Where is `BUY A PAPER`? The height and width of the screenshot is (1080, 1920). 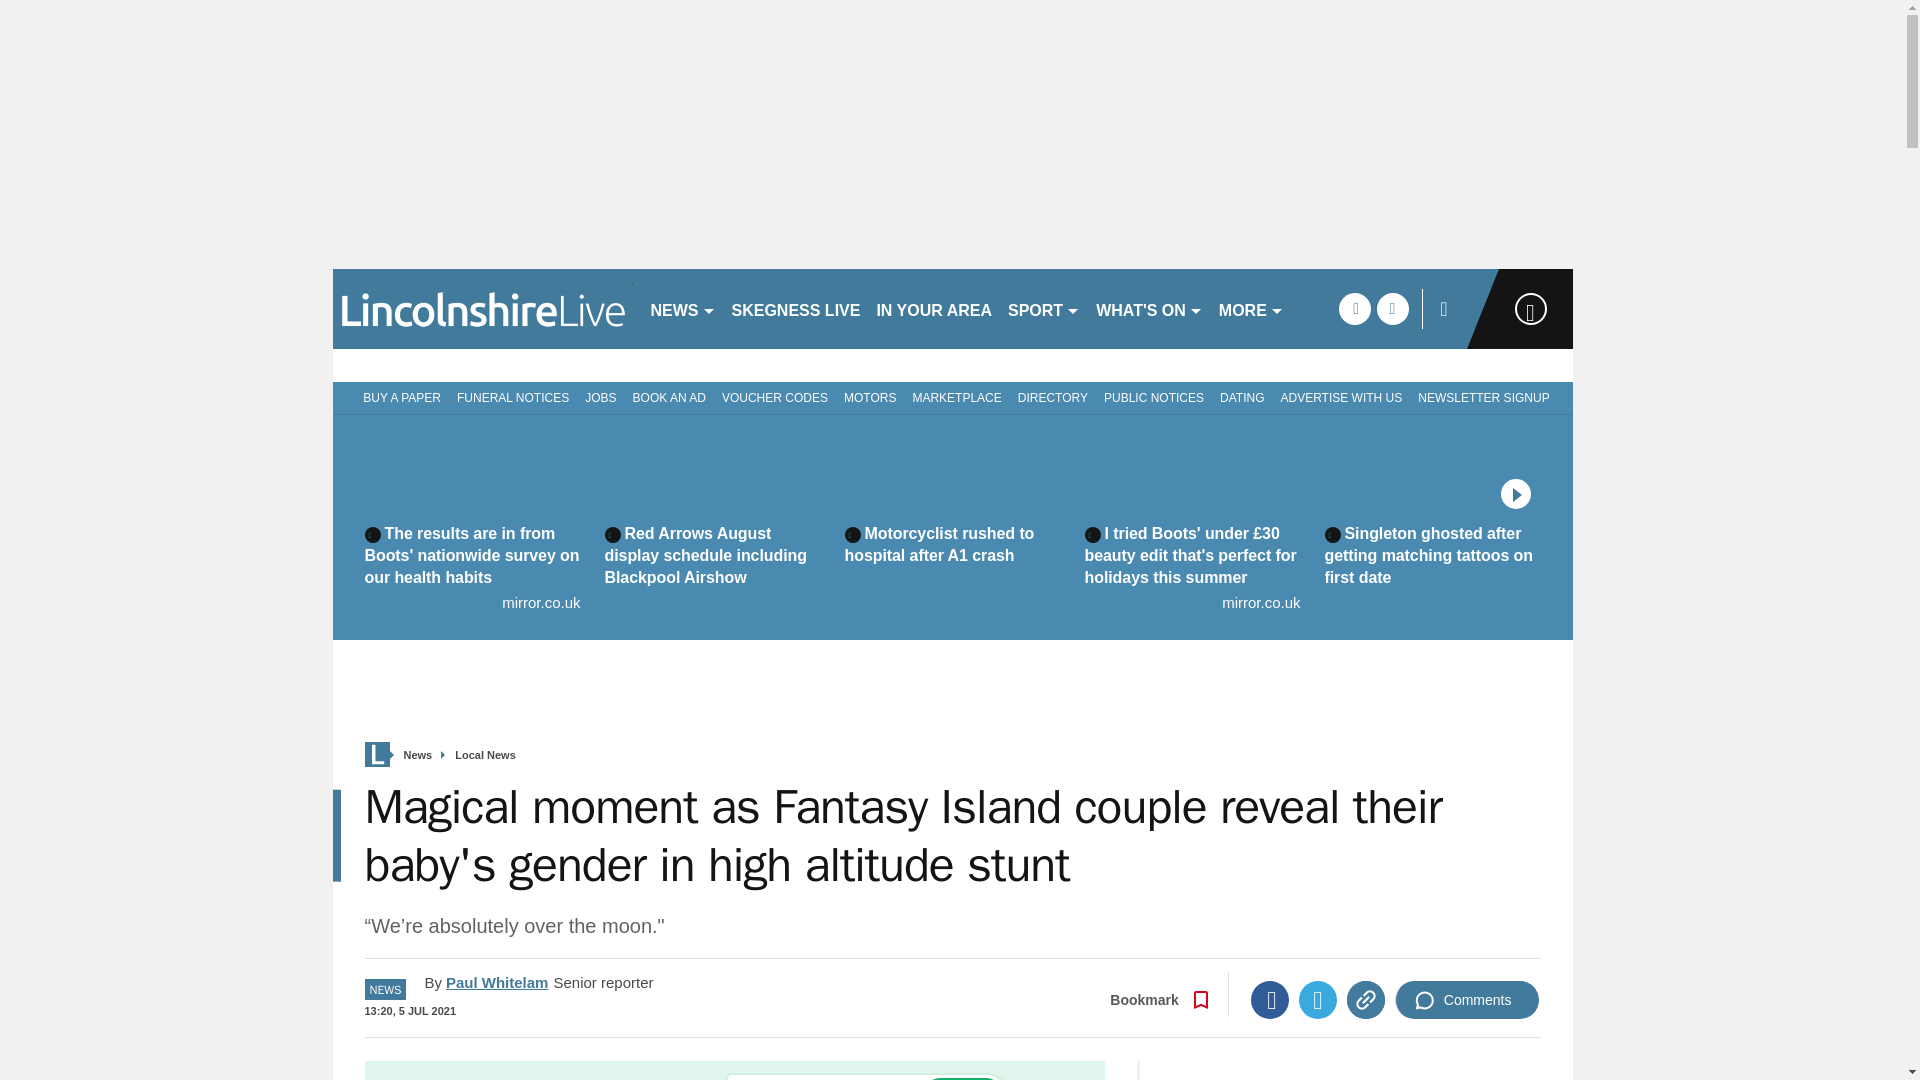
BUY A PAPER is located at coordinates (398, 396).